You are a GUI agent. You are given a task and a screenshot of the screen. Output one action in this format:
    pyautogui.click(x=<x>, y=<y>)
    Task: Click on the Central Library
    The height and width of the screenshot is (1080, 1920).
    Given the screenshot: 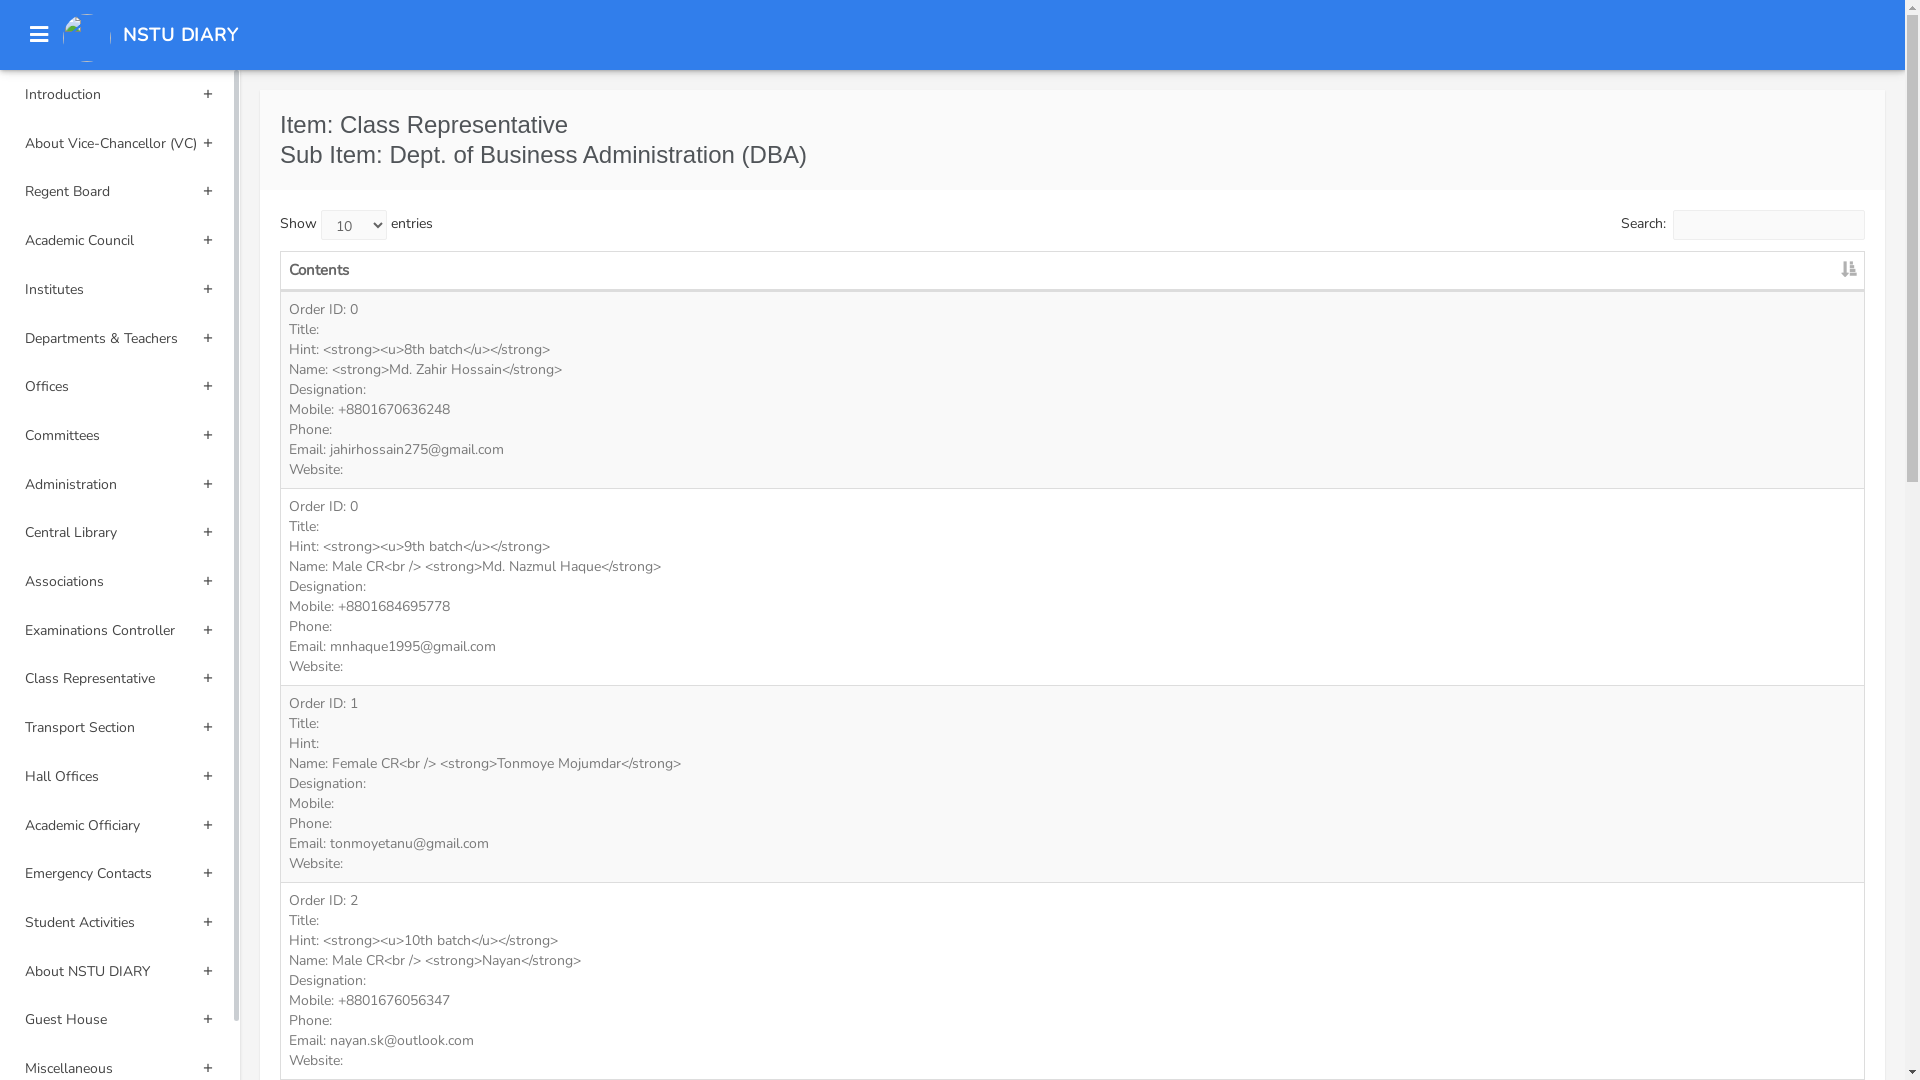 What is the action you would take?
    pyautogui.click(x=120, y=532)
    